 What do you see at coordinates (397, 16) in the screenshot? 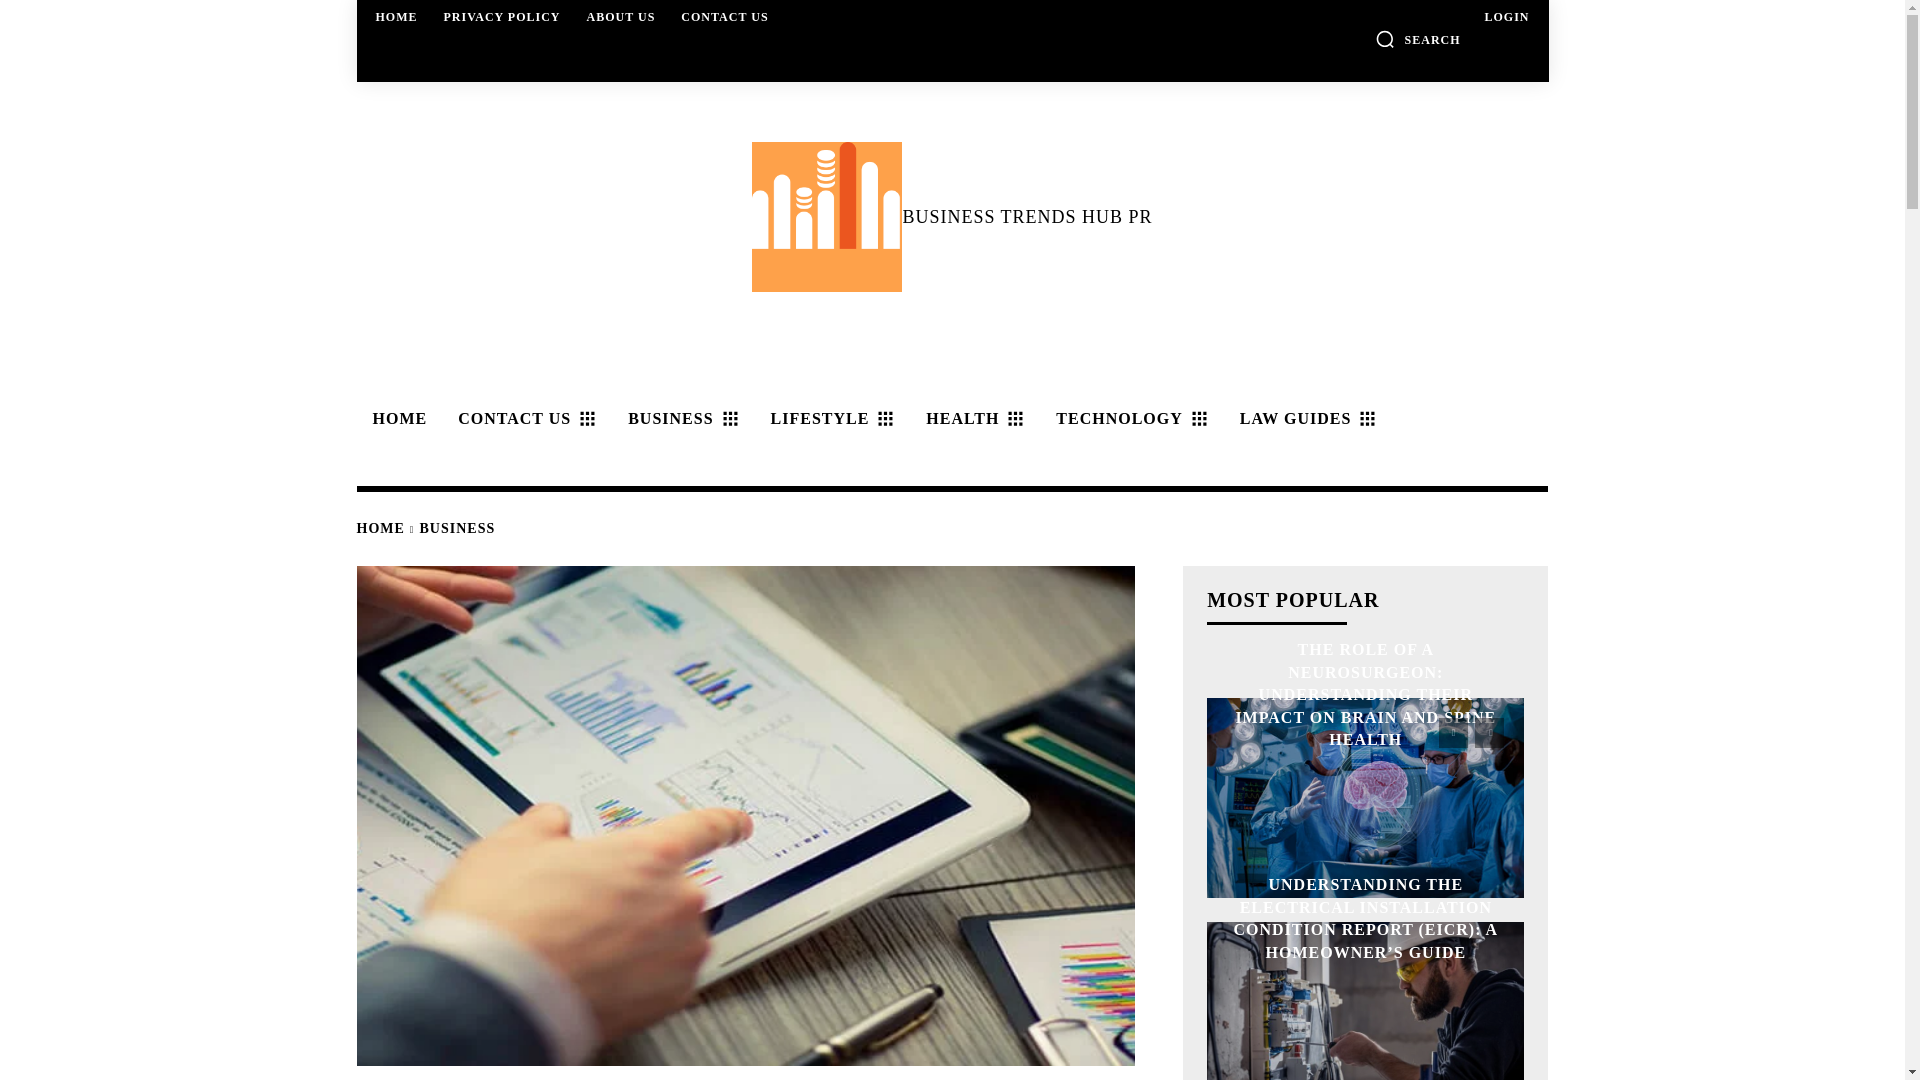
I see `HOME` at bounding box center [397, 16].